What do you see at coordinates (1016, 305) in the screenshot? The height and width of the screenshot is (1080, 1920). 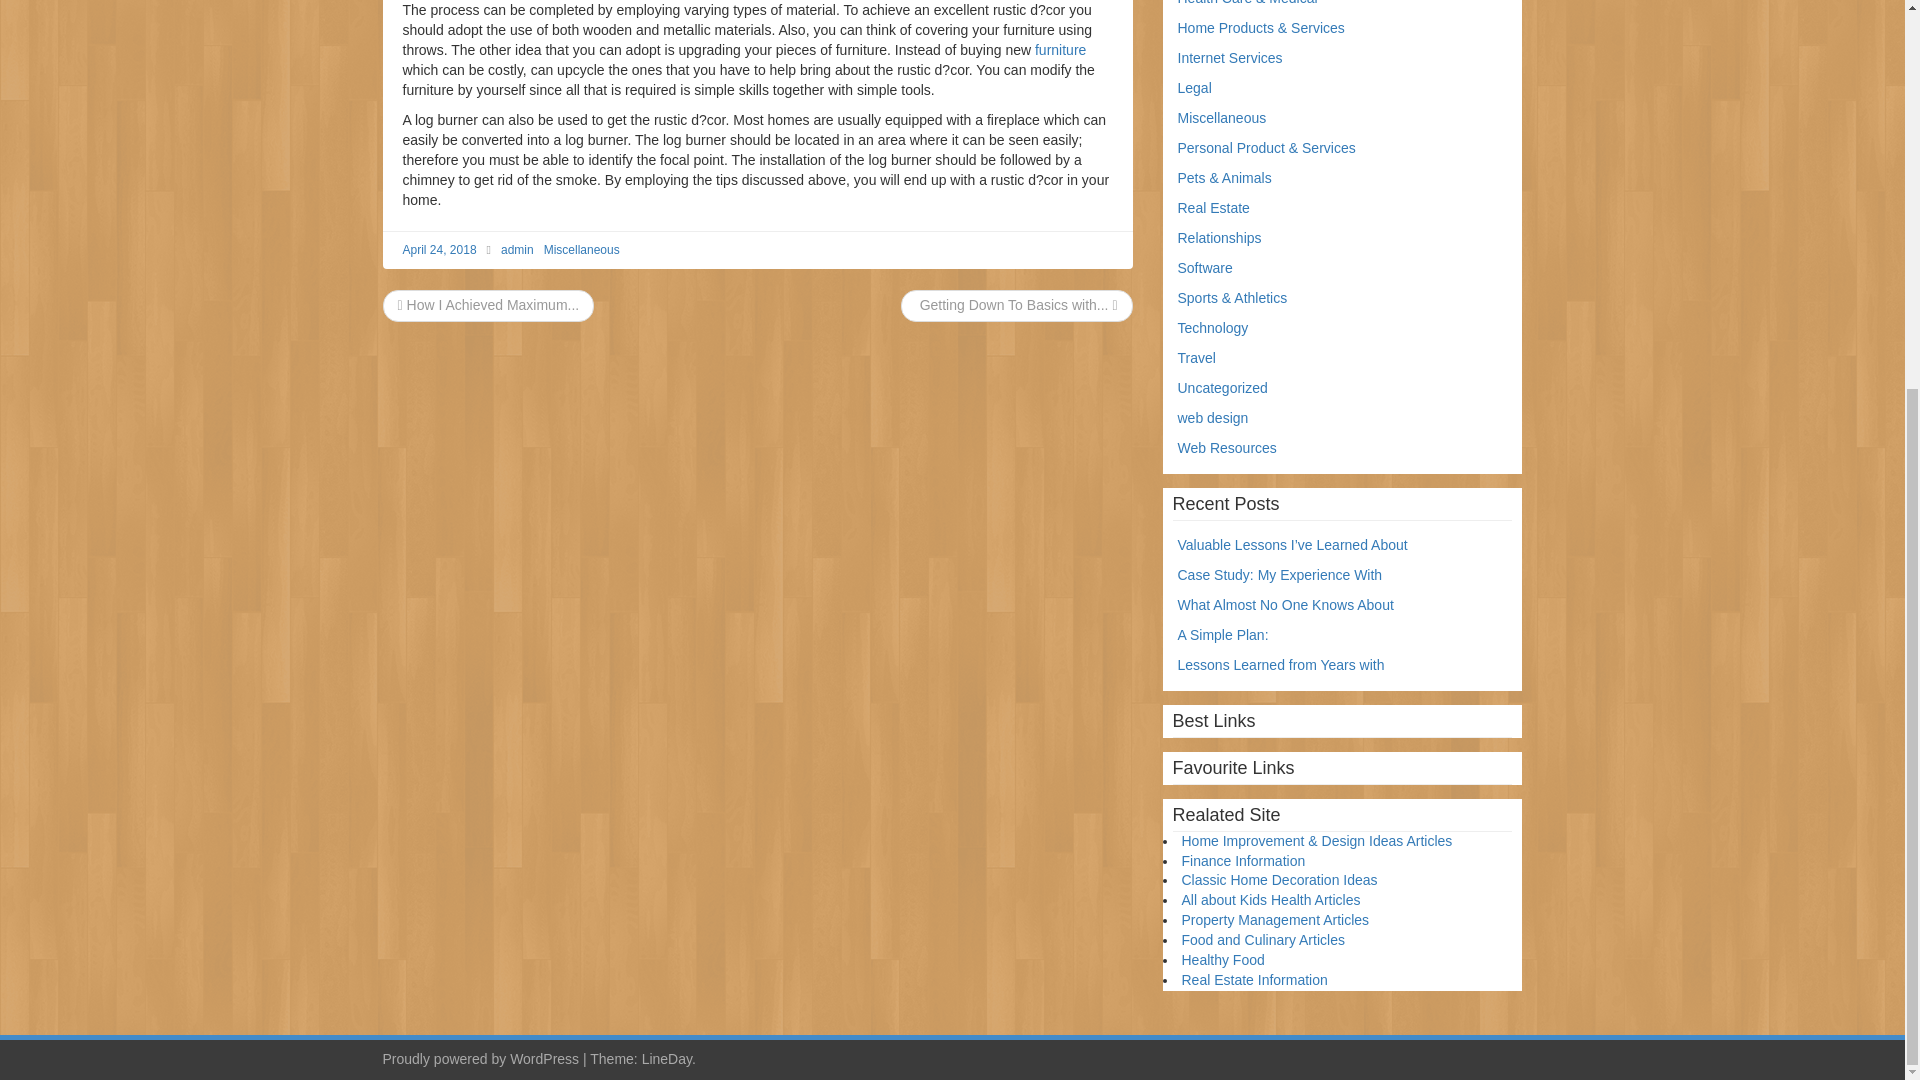 I see ` Getting Down To Basics with... ` at bounding box center [1016, 305].